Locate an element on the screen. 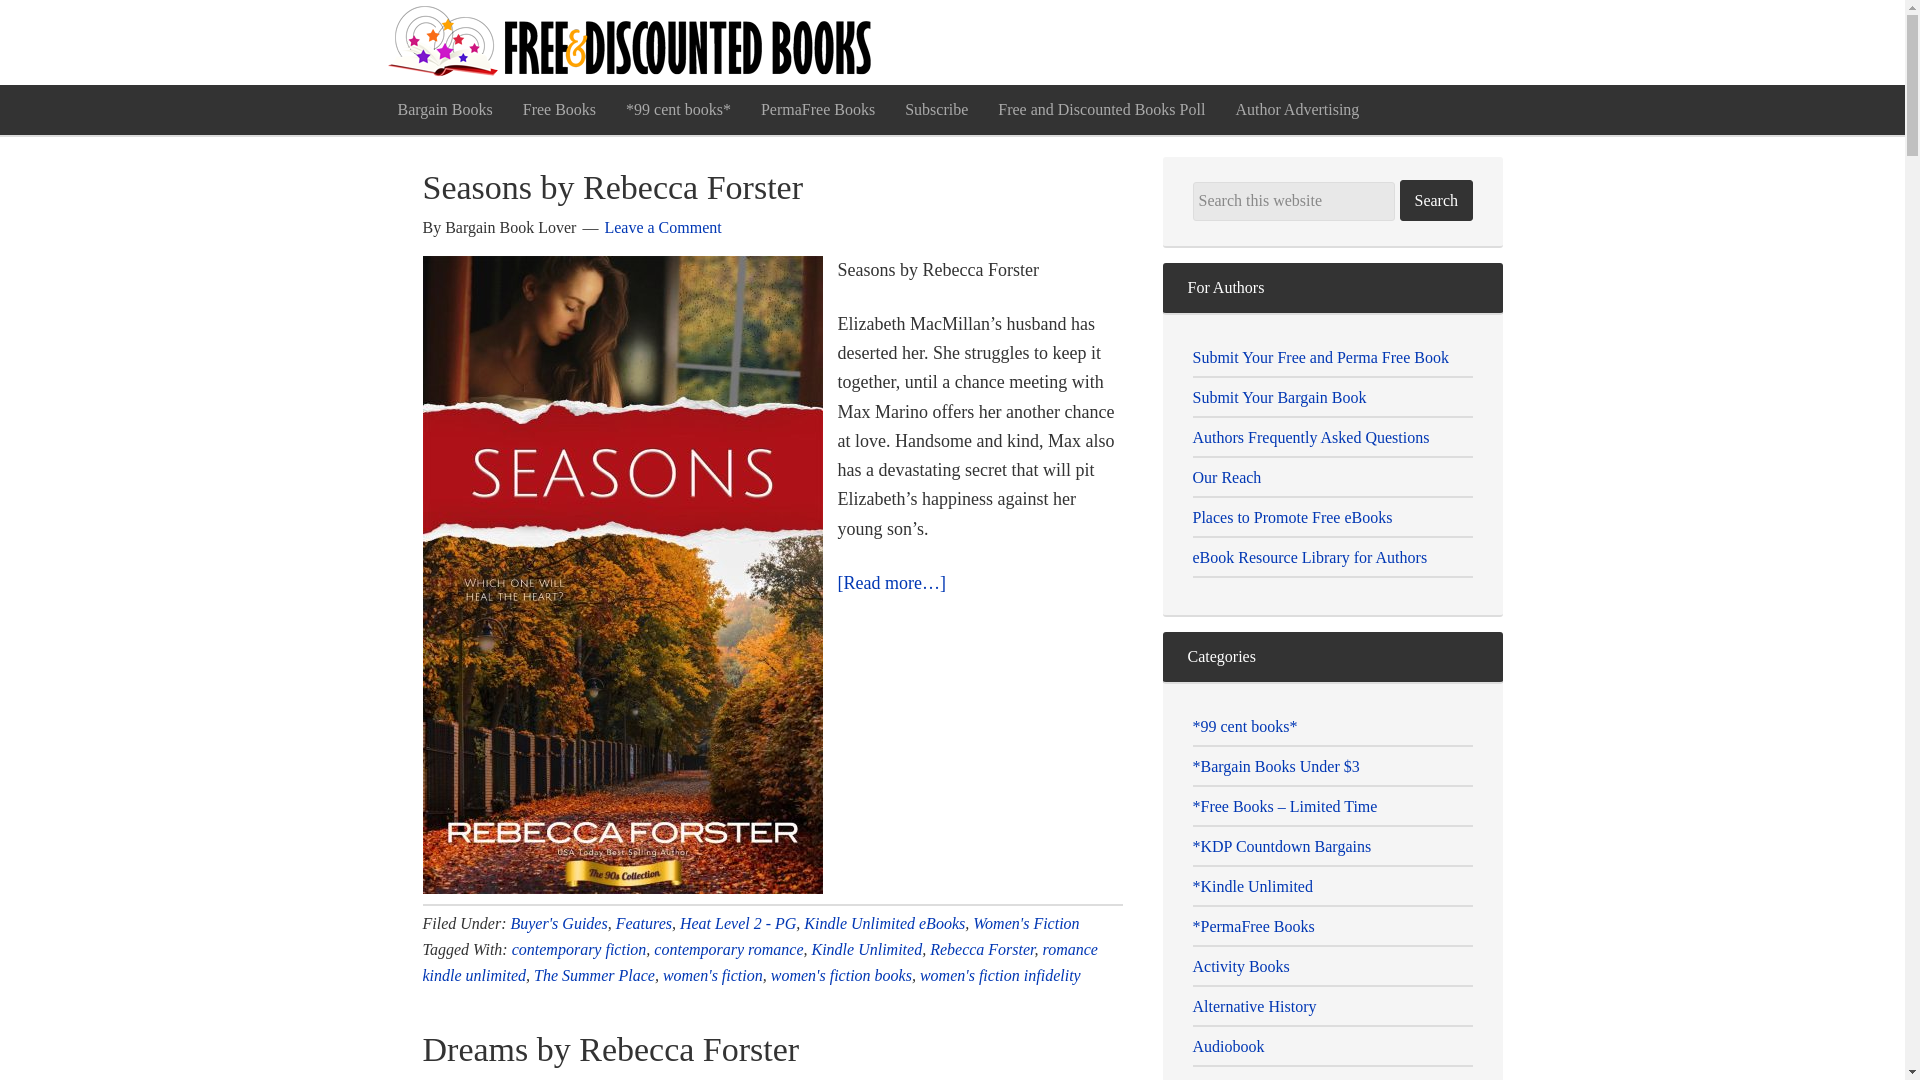 The height and width of the screenshot is (1080, 1920). women's fiction is located at coordinates (712, 974).